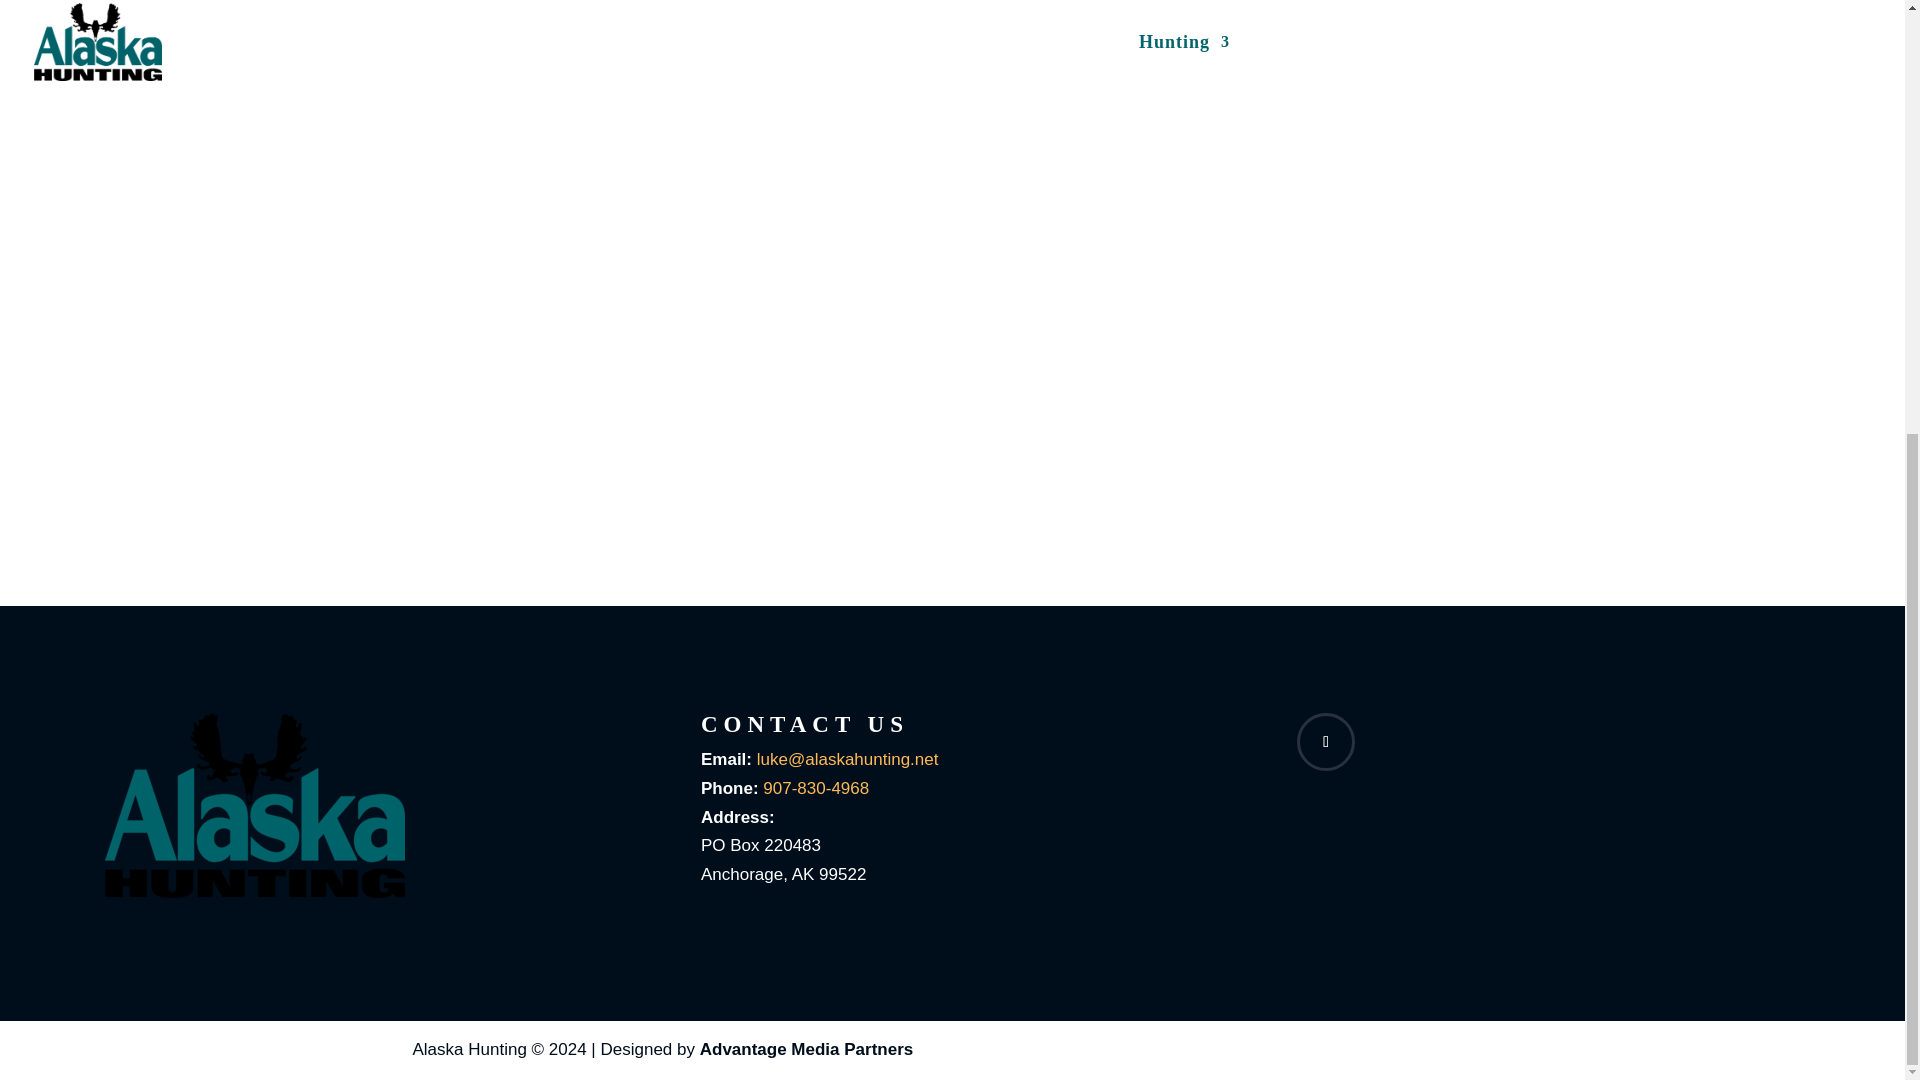 The width and height of the screenshot is (1920, 1080). What do you see at coordinates (1326, 742) in the screenshot?
I see `Follow on Facebook` at bounding box center [1326, 742].